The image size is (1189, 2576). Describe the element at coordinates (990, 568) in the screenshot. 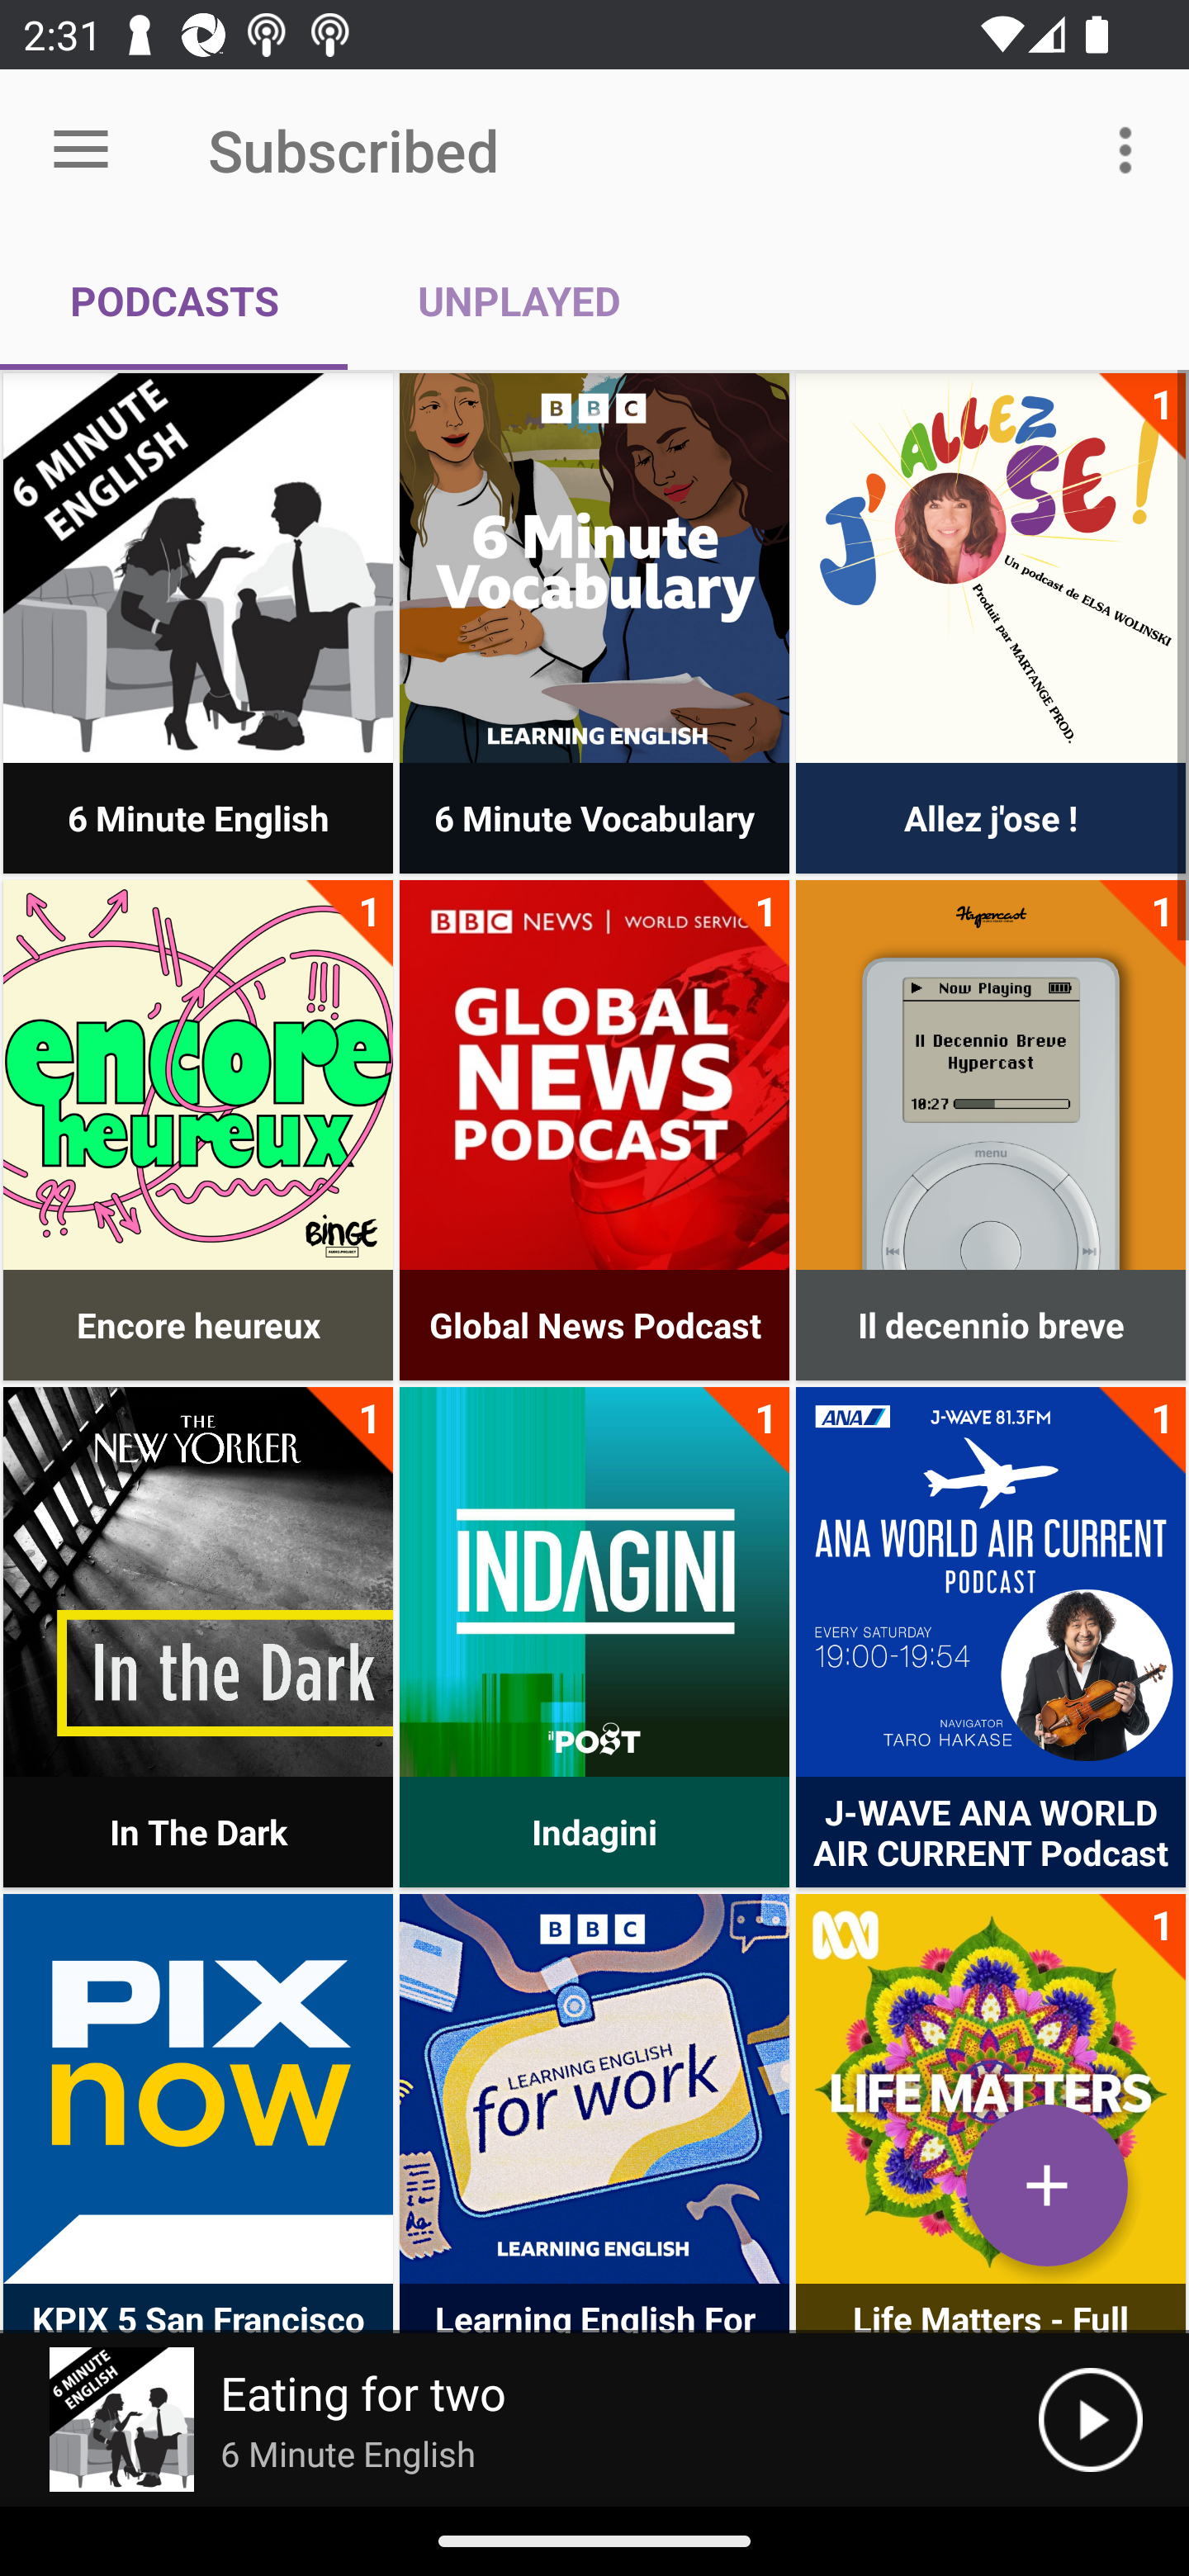

I see `Allez j'ose !` at that location.